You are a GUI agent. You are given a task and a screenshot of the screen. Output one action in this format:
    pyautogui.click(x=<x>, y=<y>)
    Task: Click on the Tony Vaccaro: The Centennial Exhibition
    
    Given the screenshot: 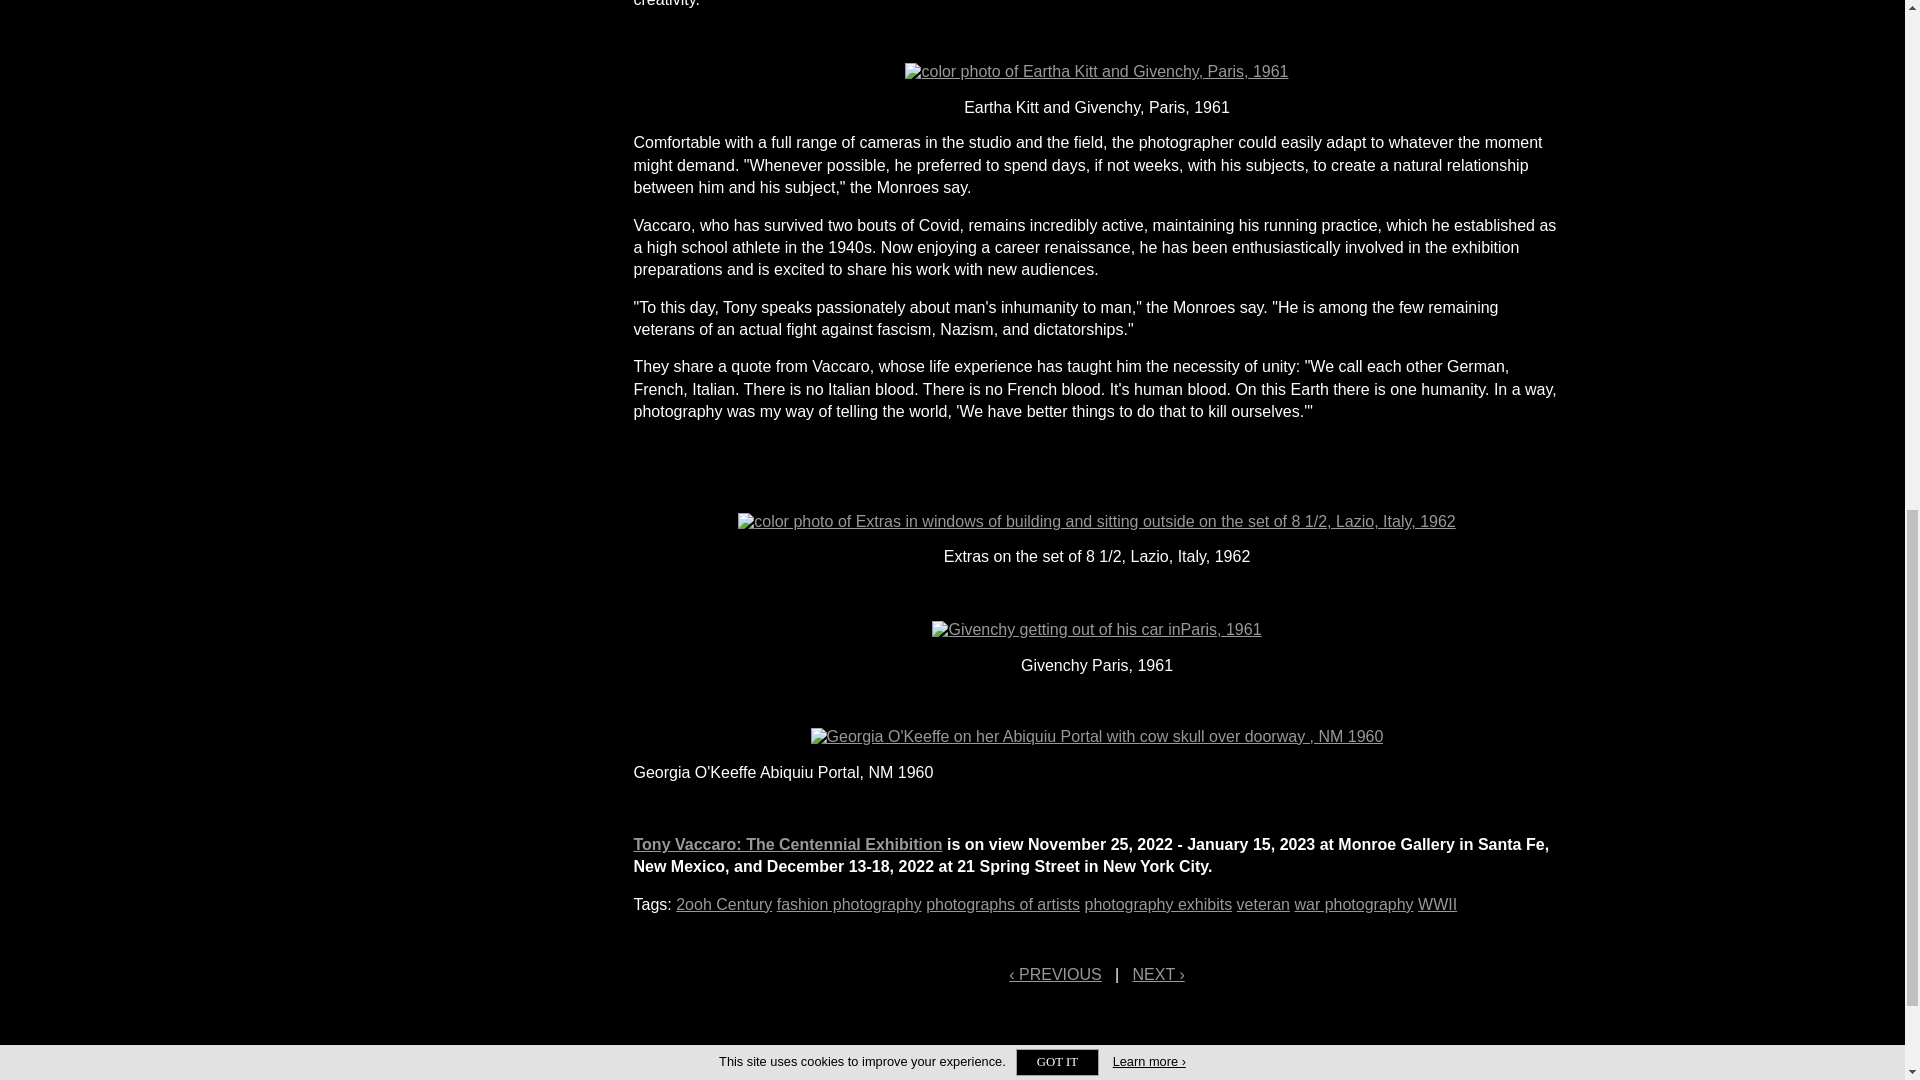 What is the action you would take?
    pyautogui.click(x=788, y=844)
    